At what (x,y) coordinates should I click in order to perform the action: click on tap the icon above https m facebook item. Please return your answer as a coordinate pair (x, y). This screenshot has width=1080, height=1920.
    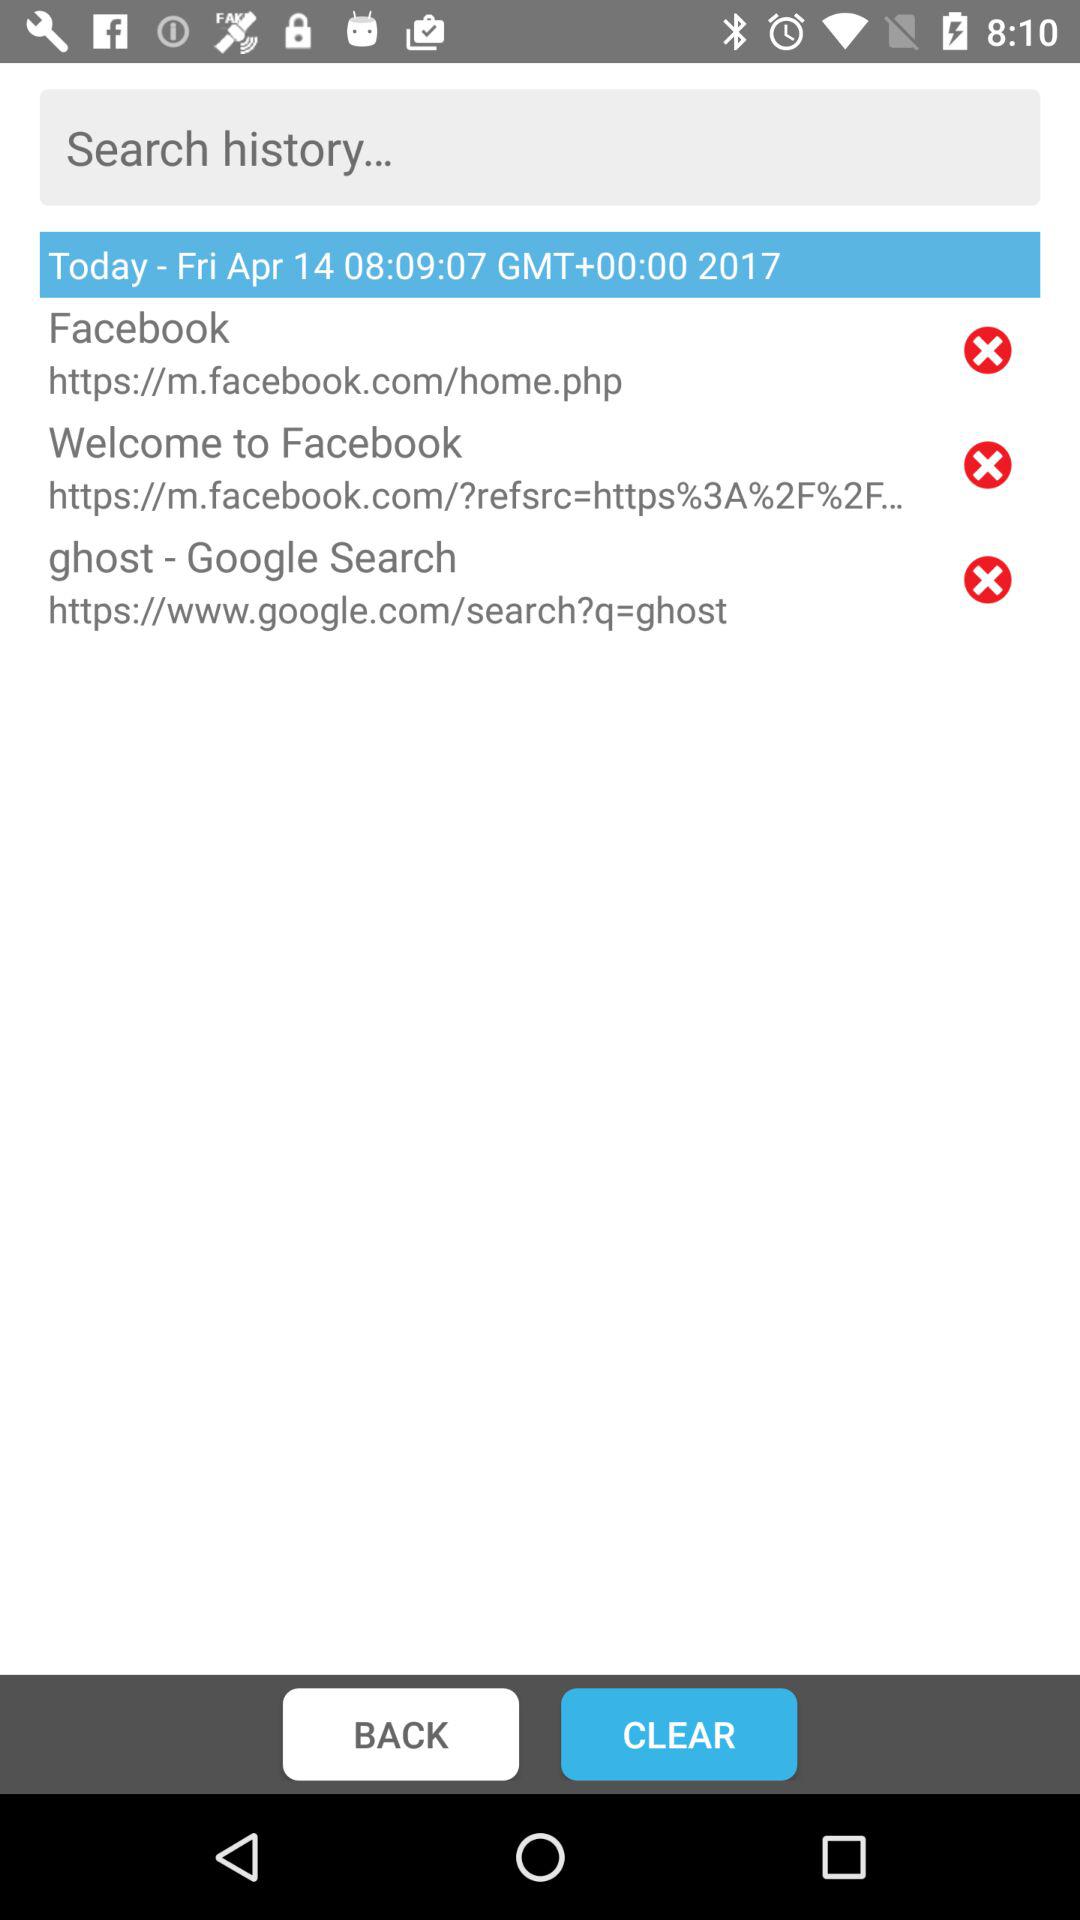
    Looking at the image, I should click on (487, 440).